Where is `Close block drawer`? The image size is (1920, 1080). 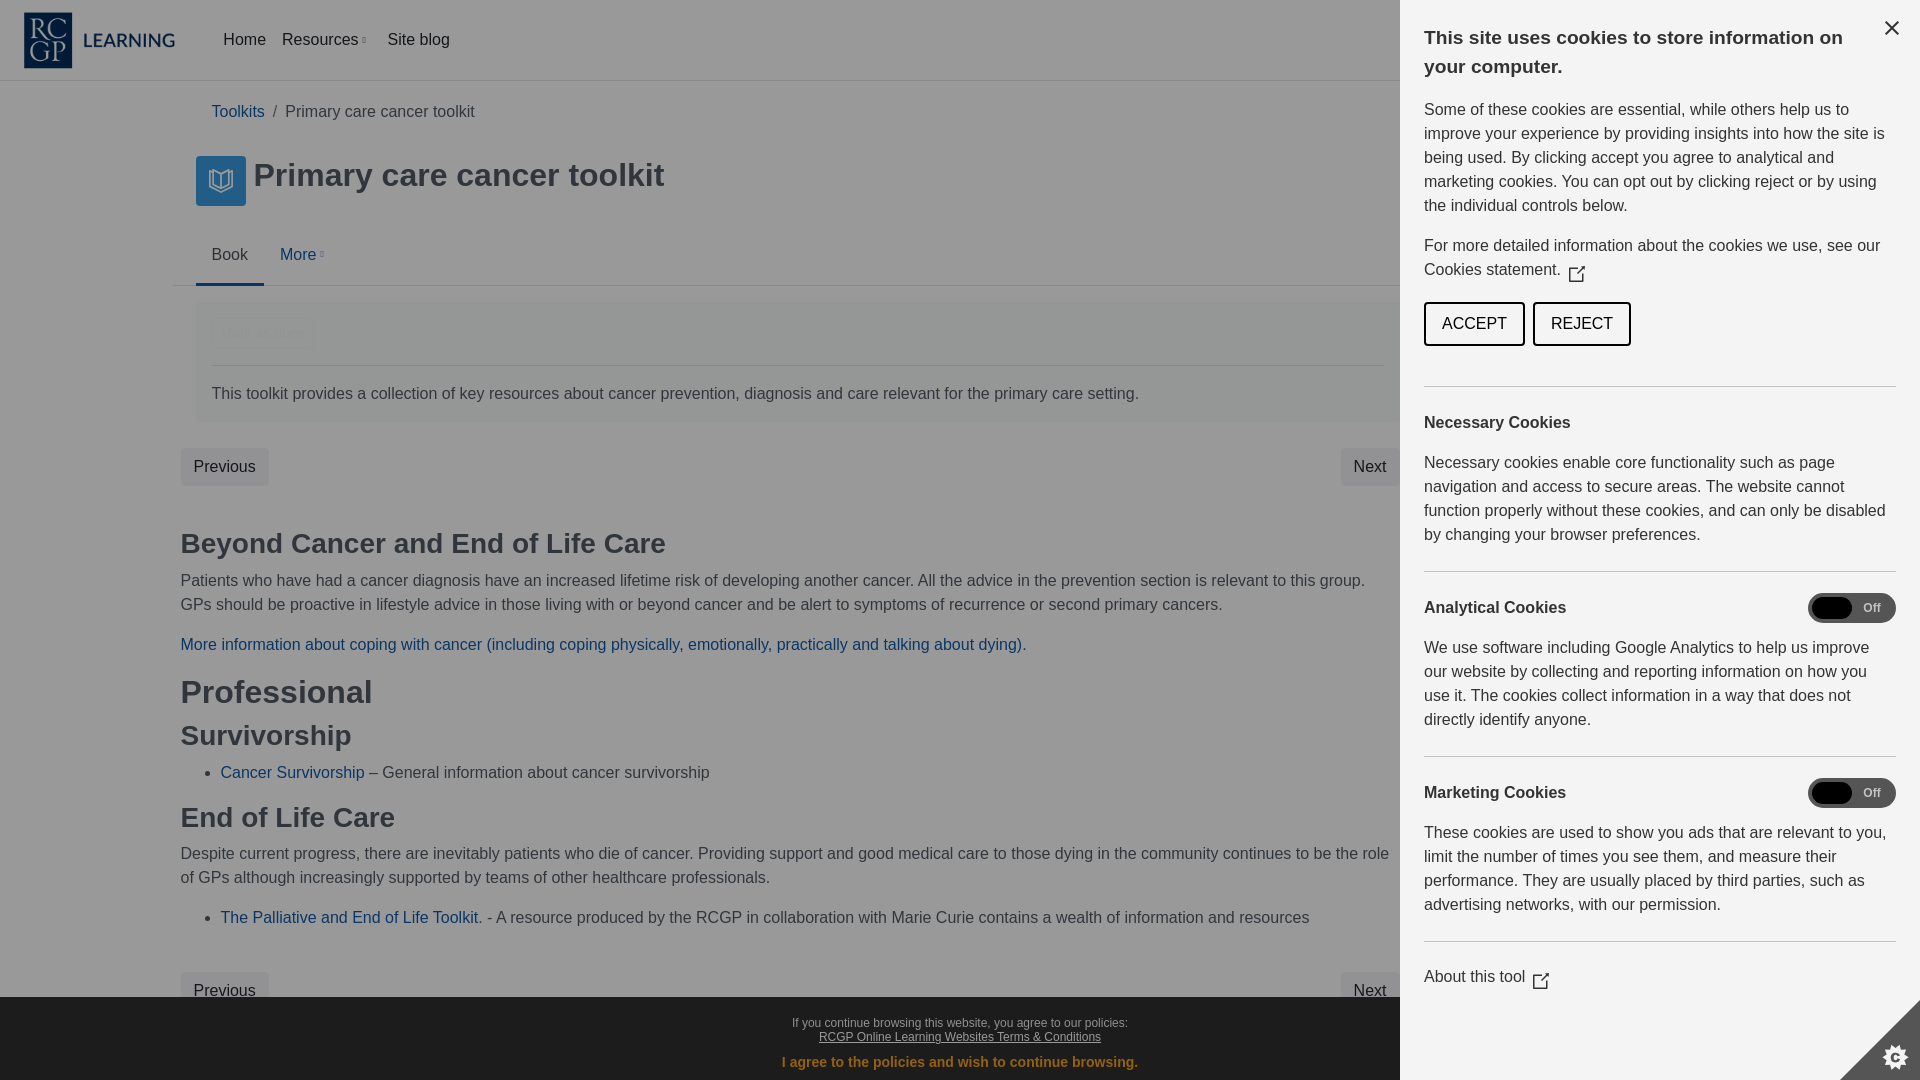
Close block drawer is located at coordinates (1894, 120).